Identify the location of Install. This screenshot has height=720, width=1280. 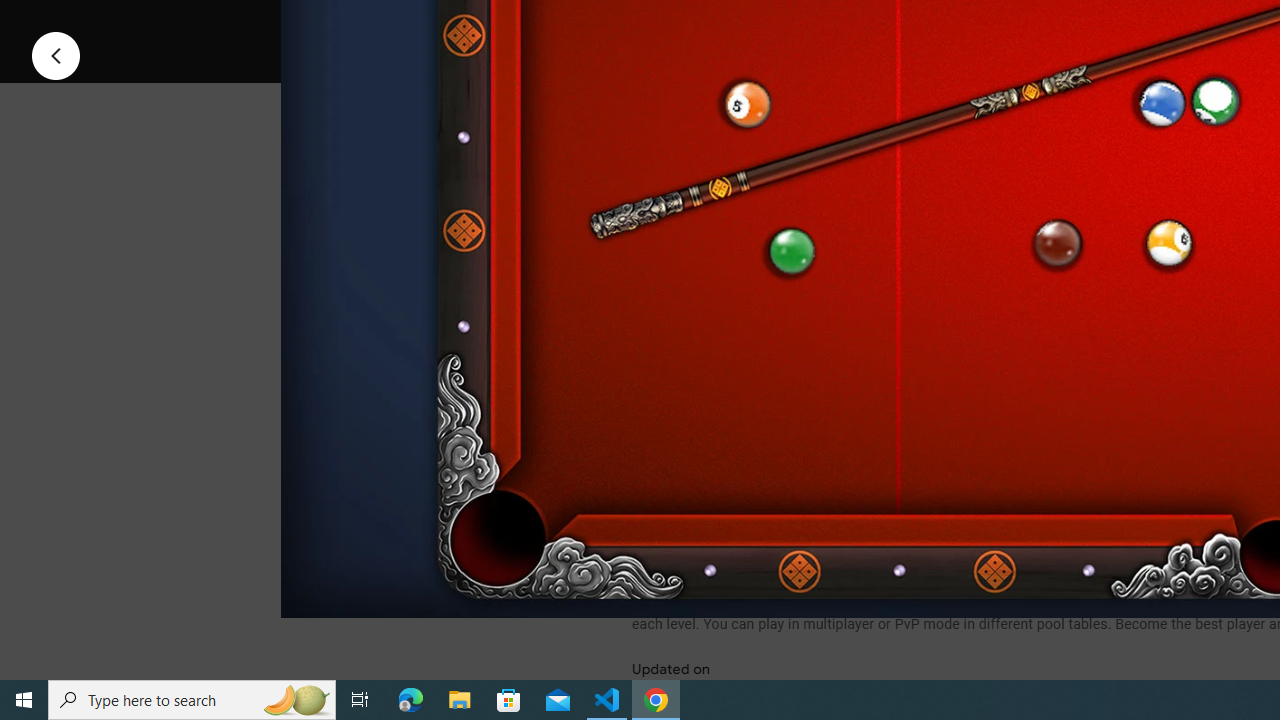
(732, 24).